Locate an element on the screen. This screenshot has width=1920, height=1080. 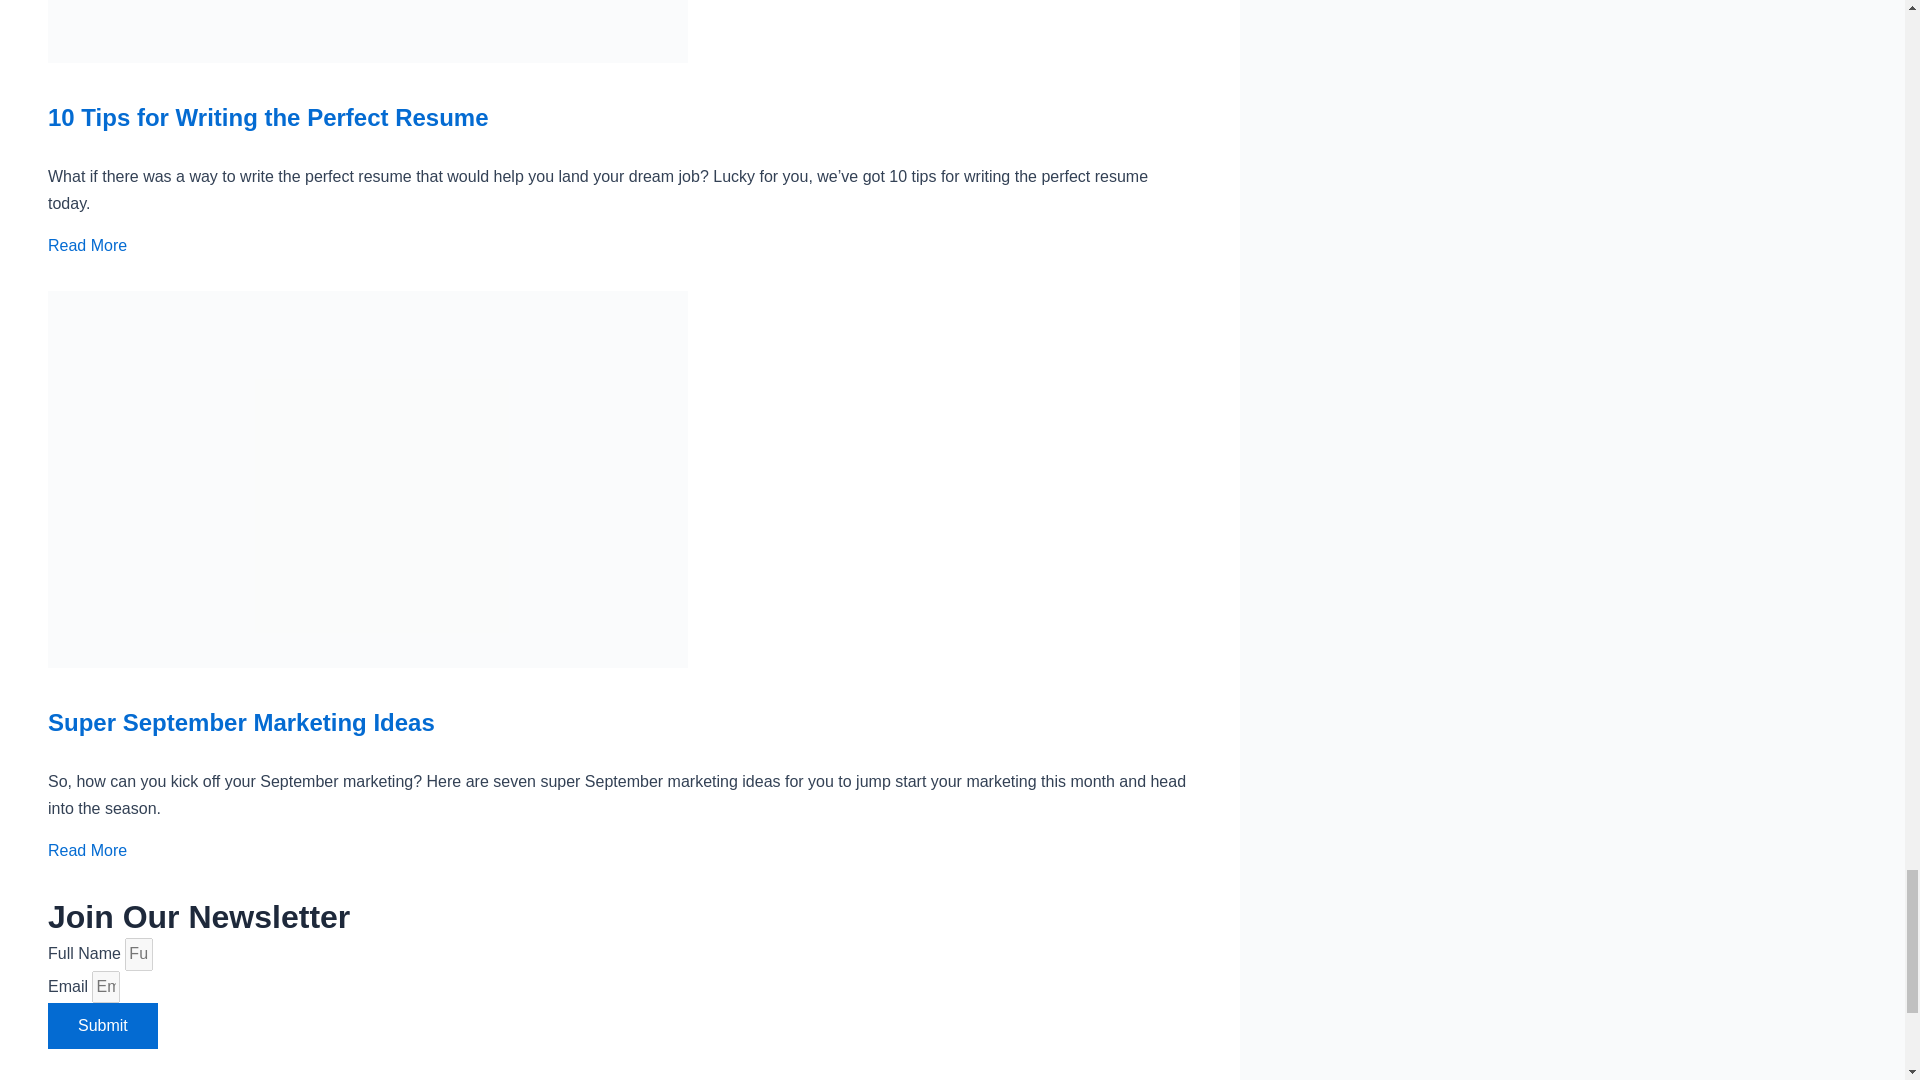
Read More is located at coordinates (87, 850).